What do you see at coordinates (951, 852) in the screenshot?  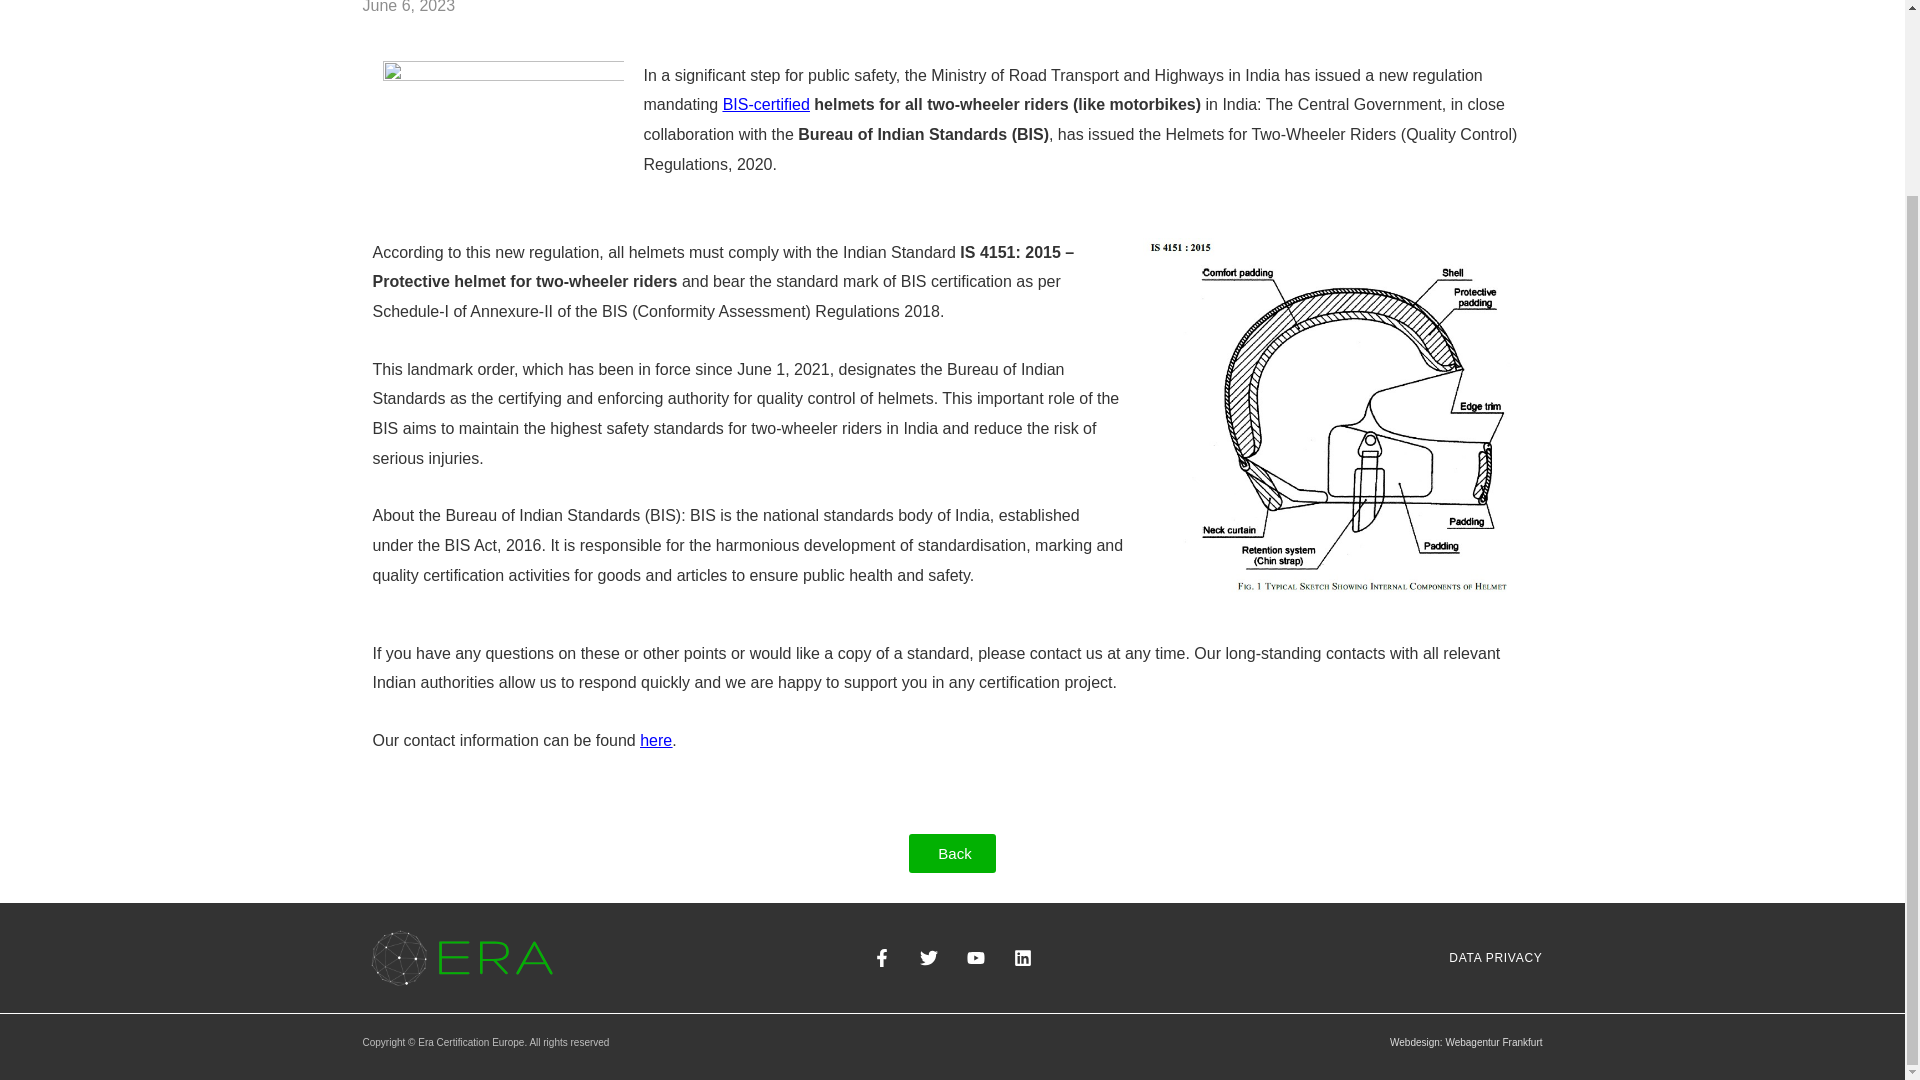 I see `Back` at bounding box center [951, 852].